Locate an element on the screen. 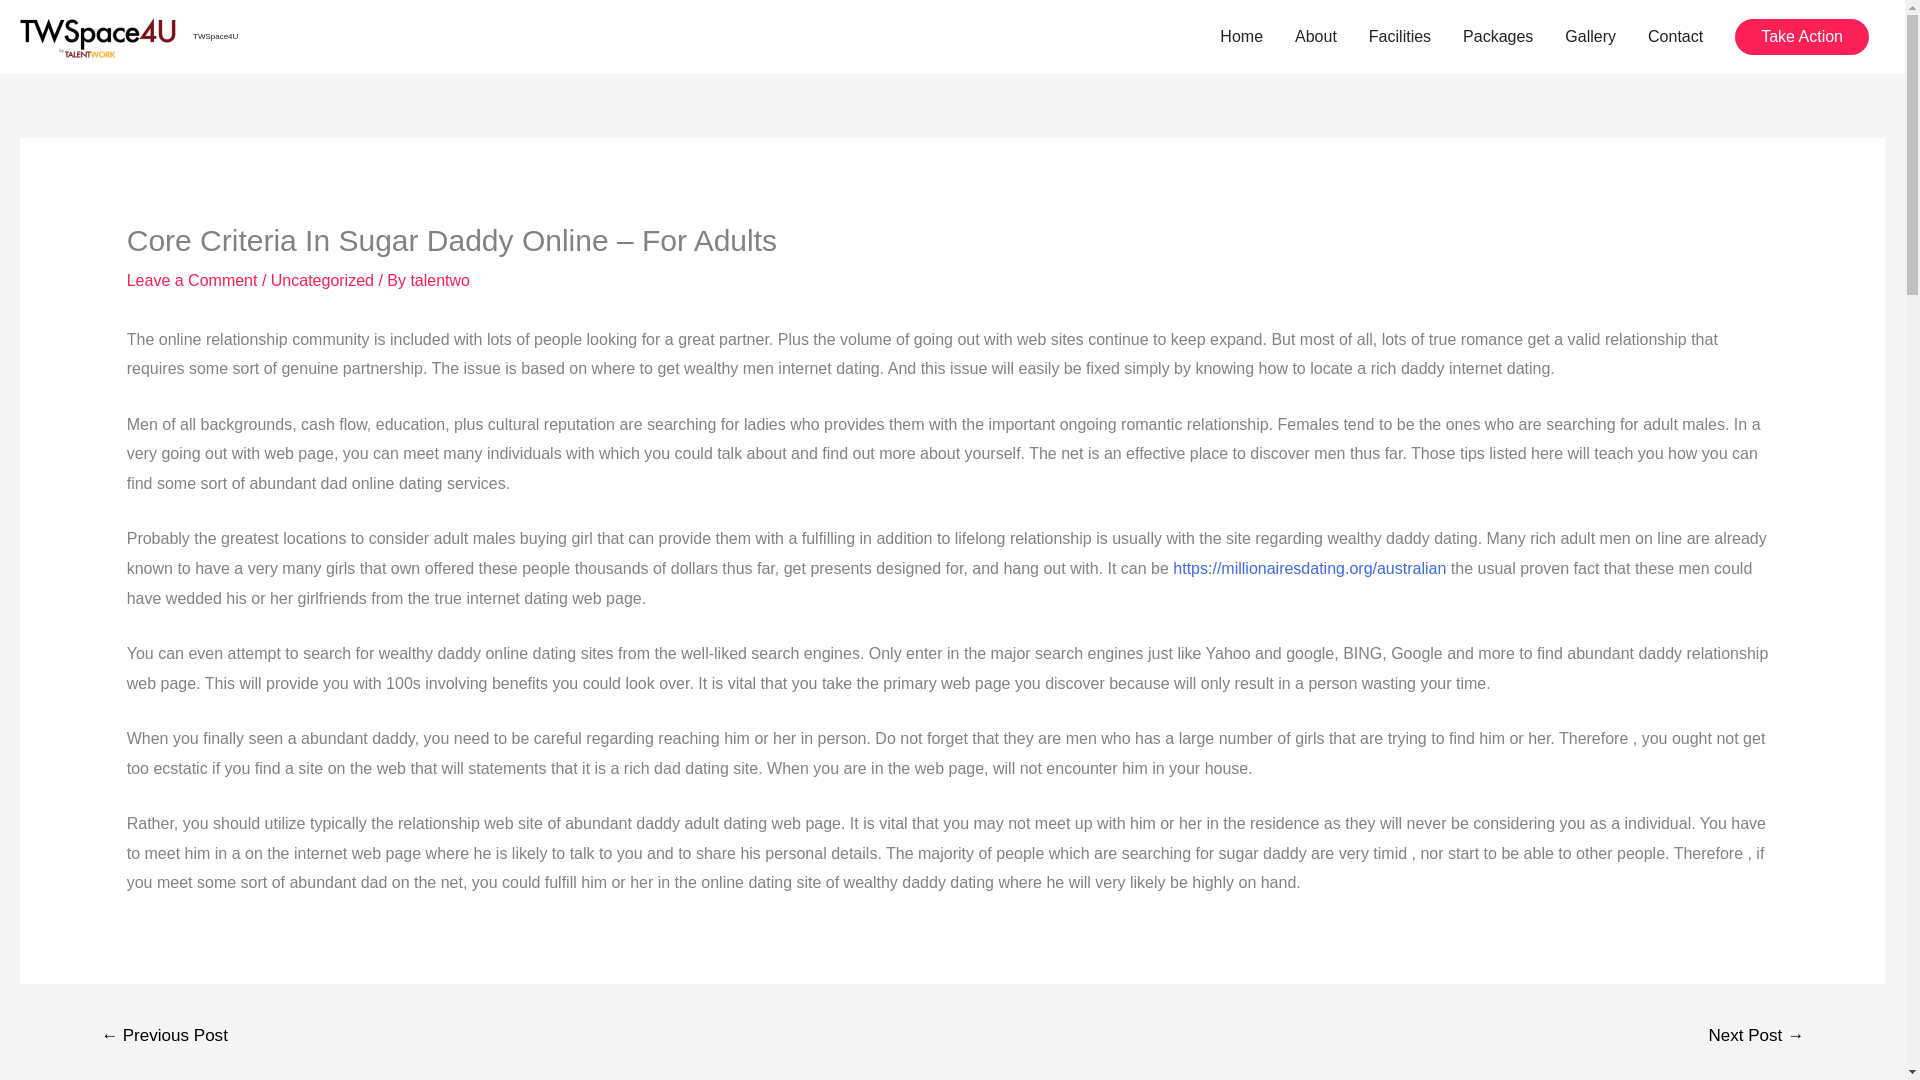 This screenshot has width=1920, height=1080. Contact is located at coordinates (1675, 37).